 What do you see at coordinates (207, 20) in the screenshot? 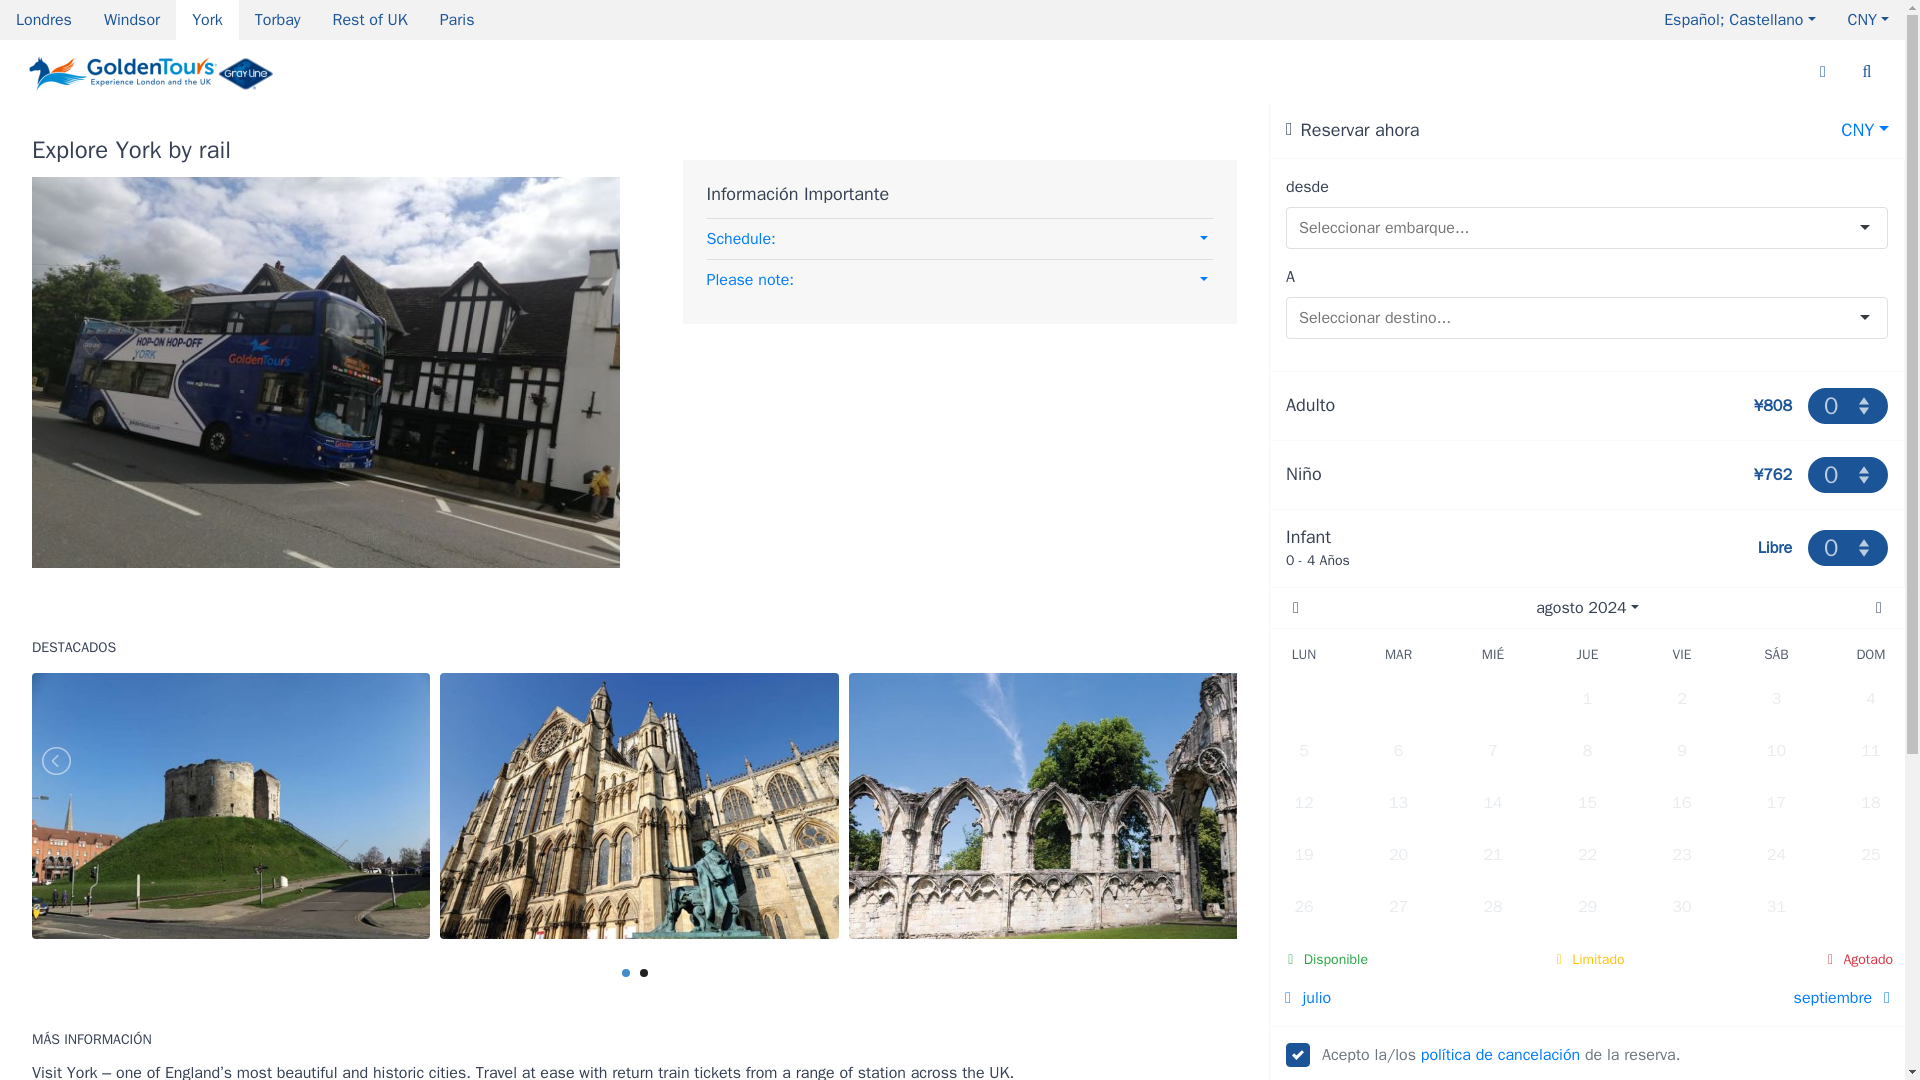
I see `York` at bounding box center [207, 20].